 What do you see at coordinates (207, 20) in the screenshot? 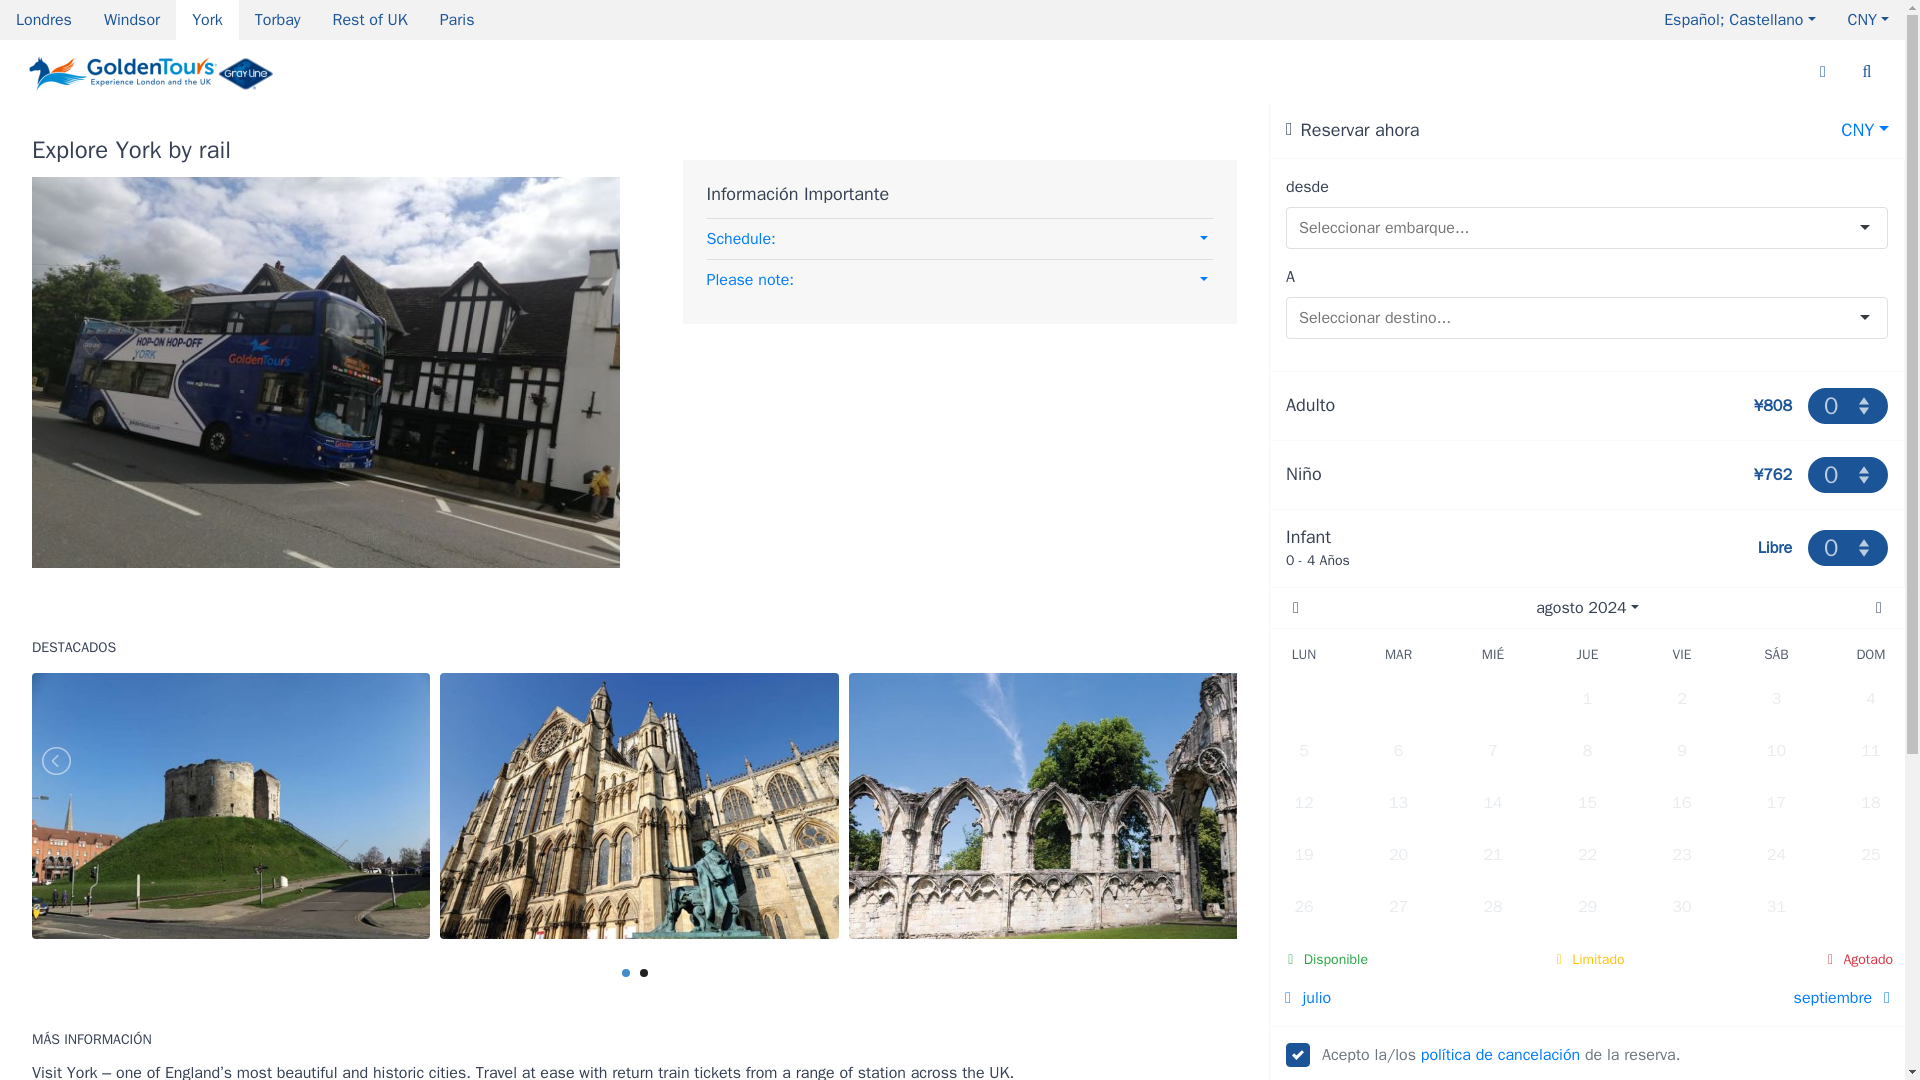
I see `York` at bounding box center [207, 20].